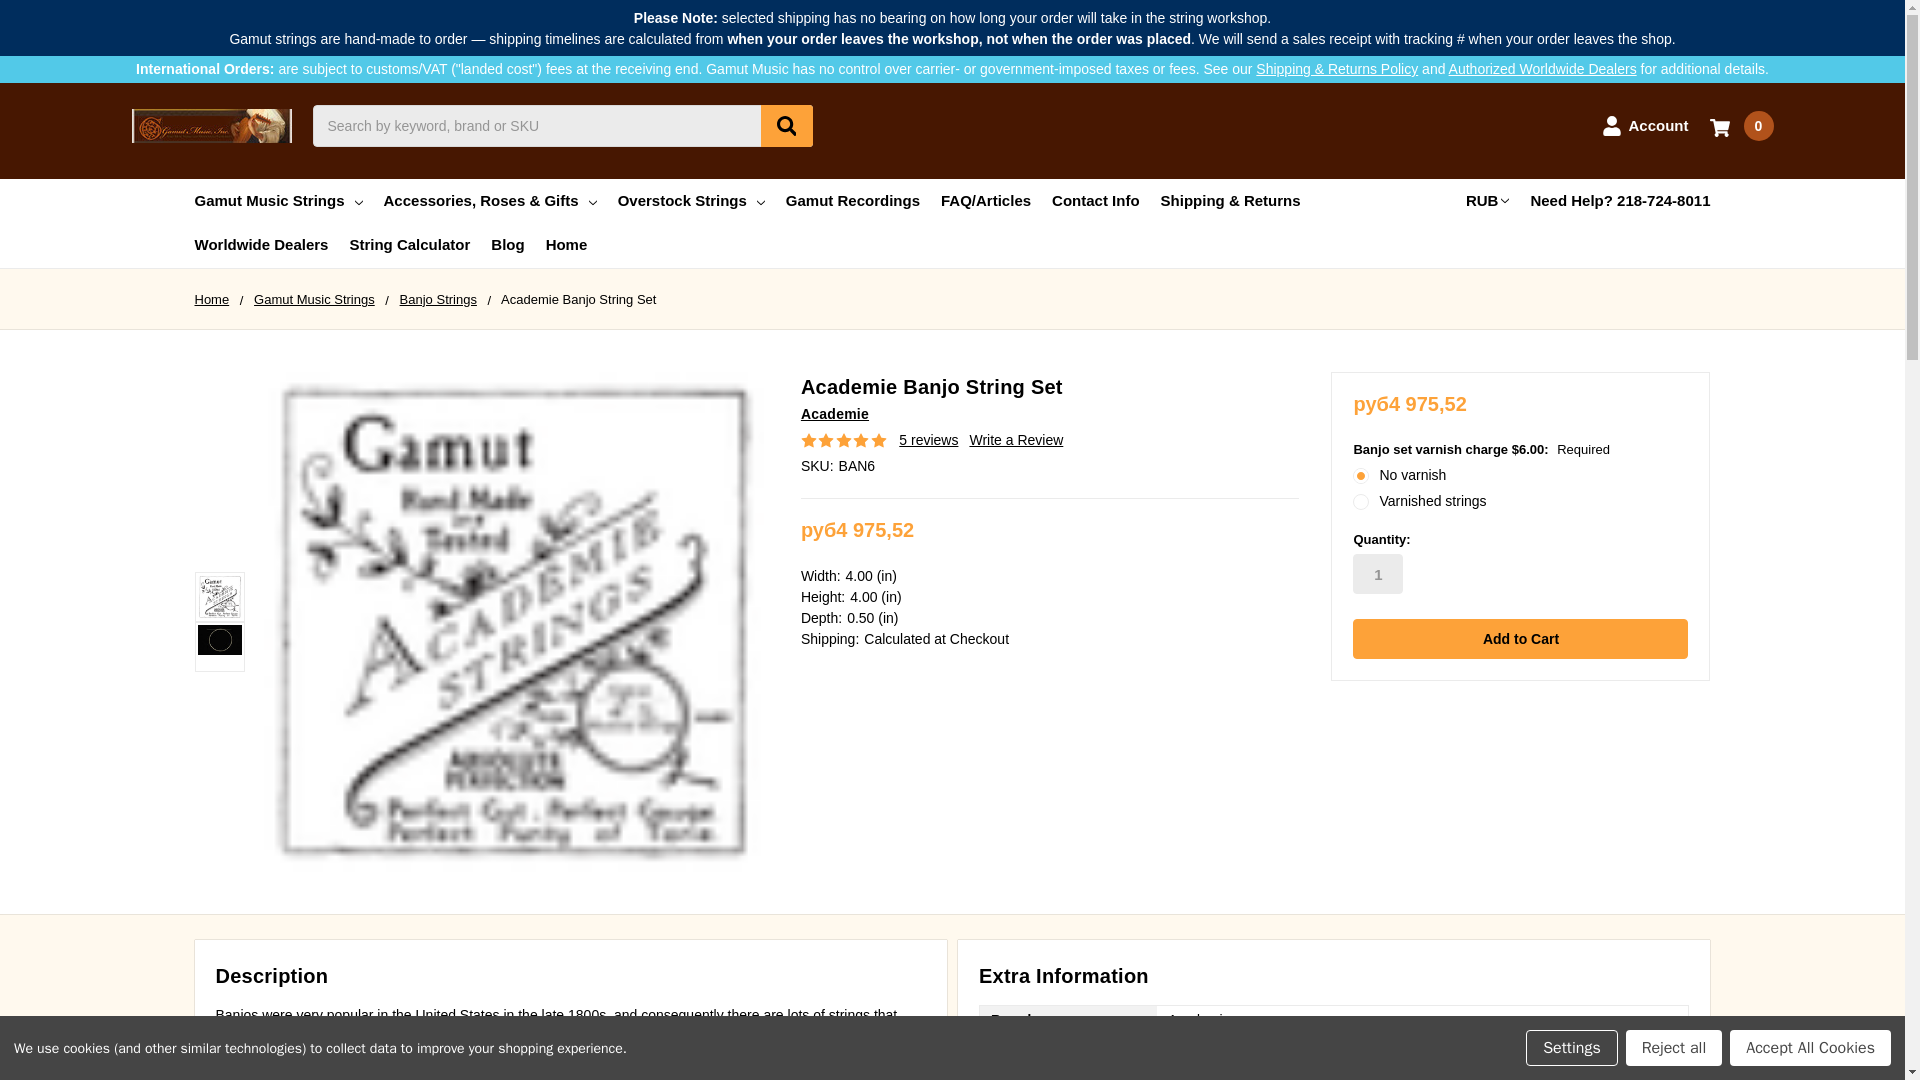 The height and width of the screenshot is (1080, 1920). What do you see at coordinates (212, 126) in the screenshot?
I see `Gamut Music` at bounding box center [212, 126].